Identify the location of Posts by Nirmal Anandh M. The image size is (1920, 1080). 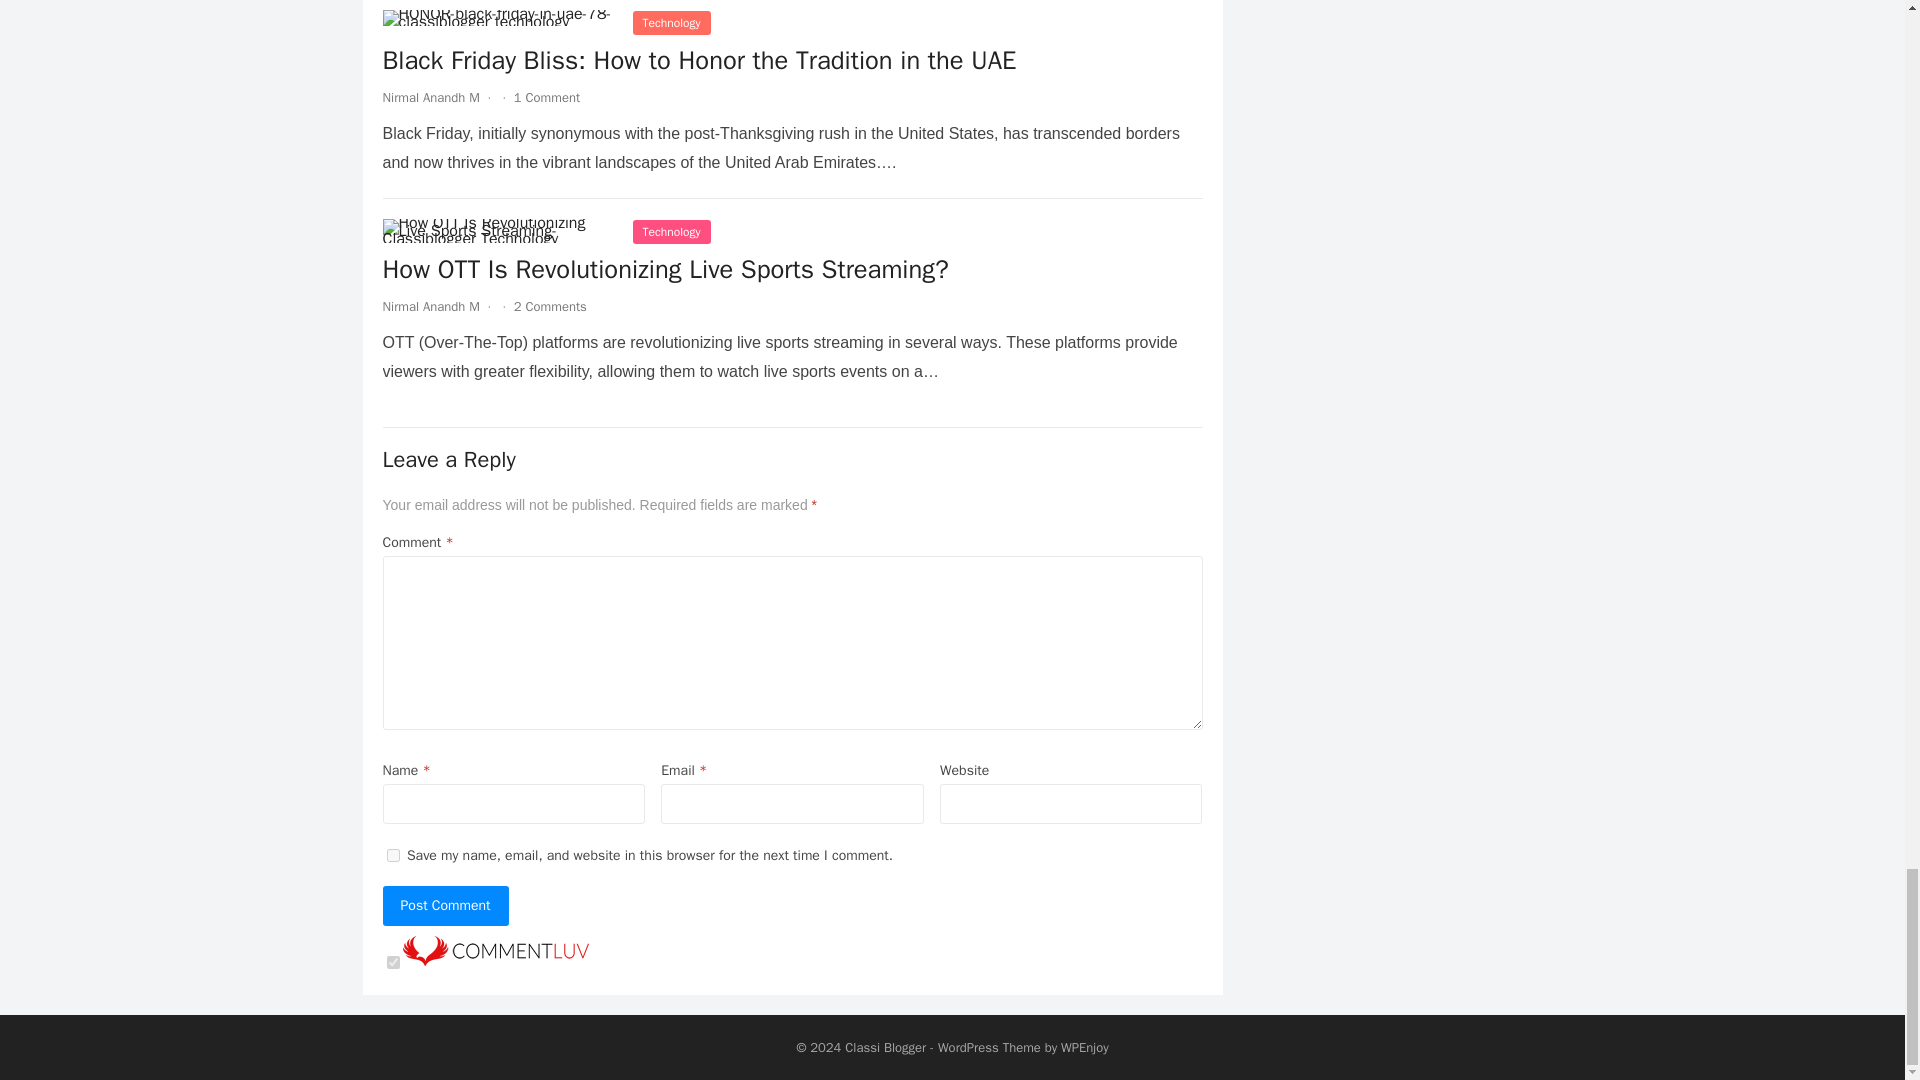
(430, 306).